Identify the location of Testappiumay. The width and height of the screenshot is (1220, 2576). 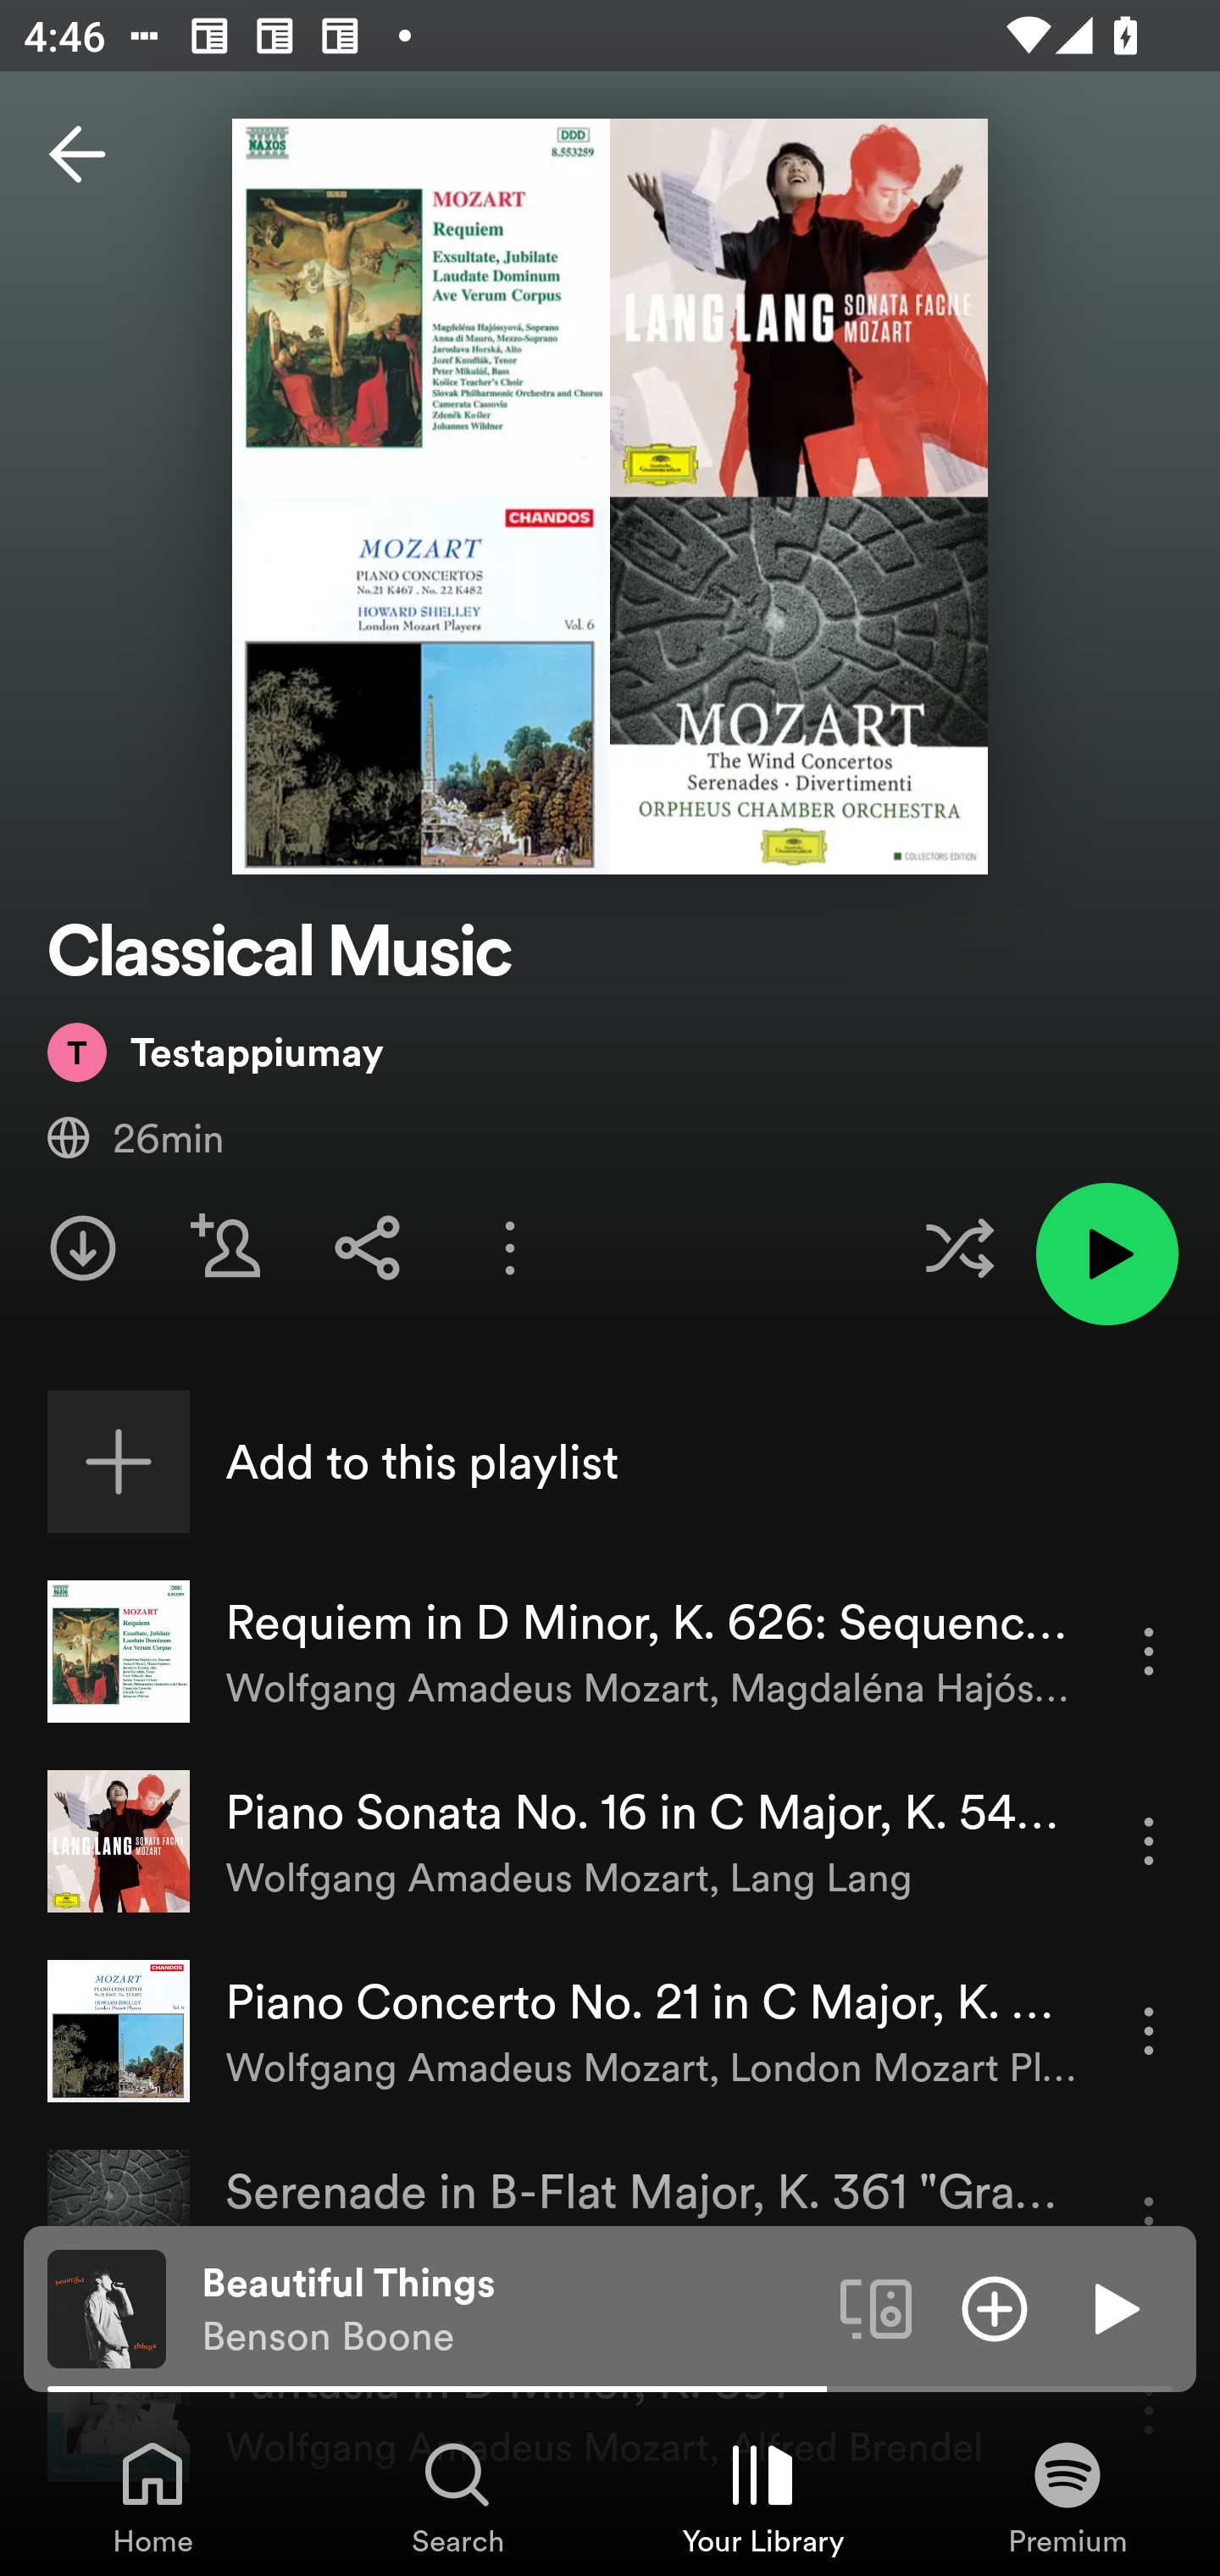
(215, 1052).